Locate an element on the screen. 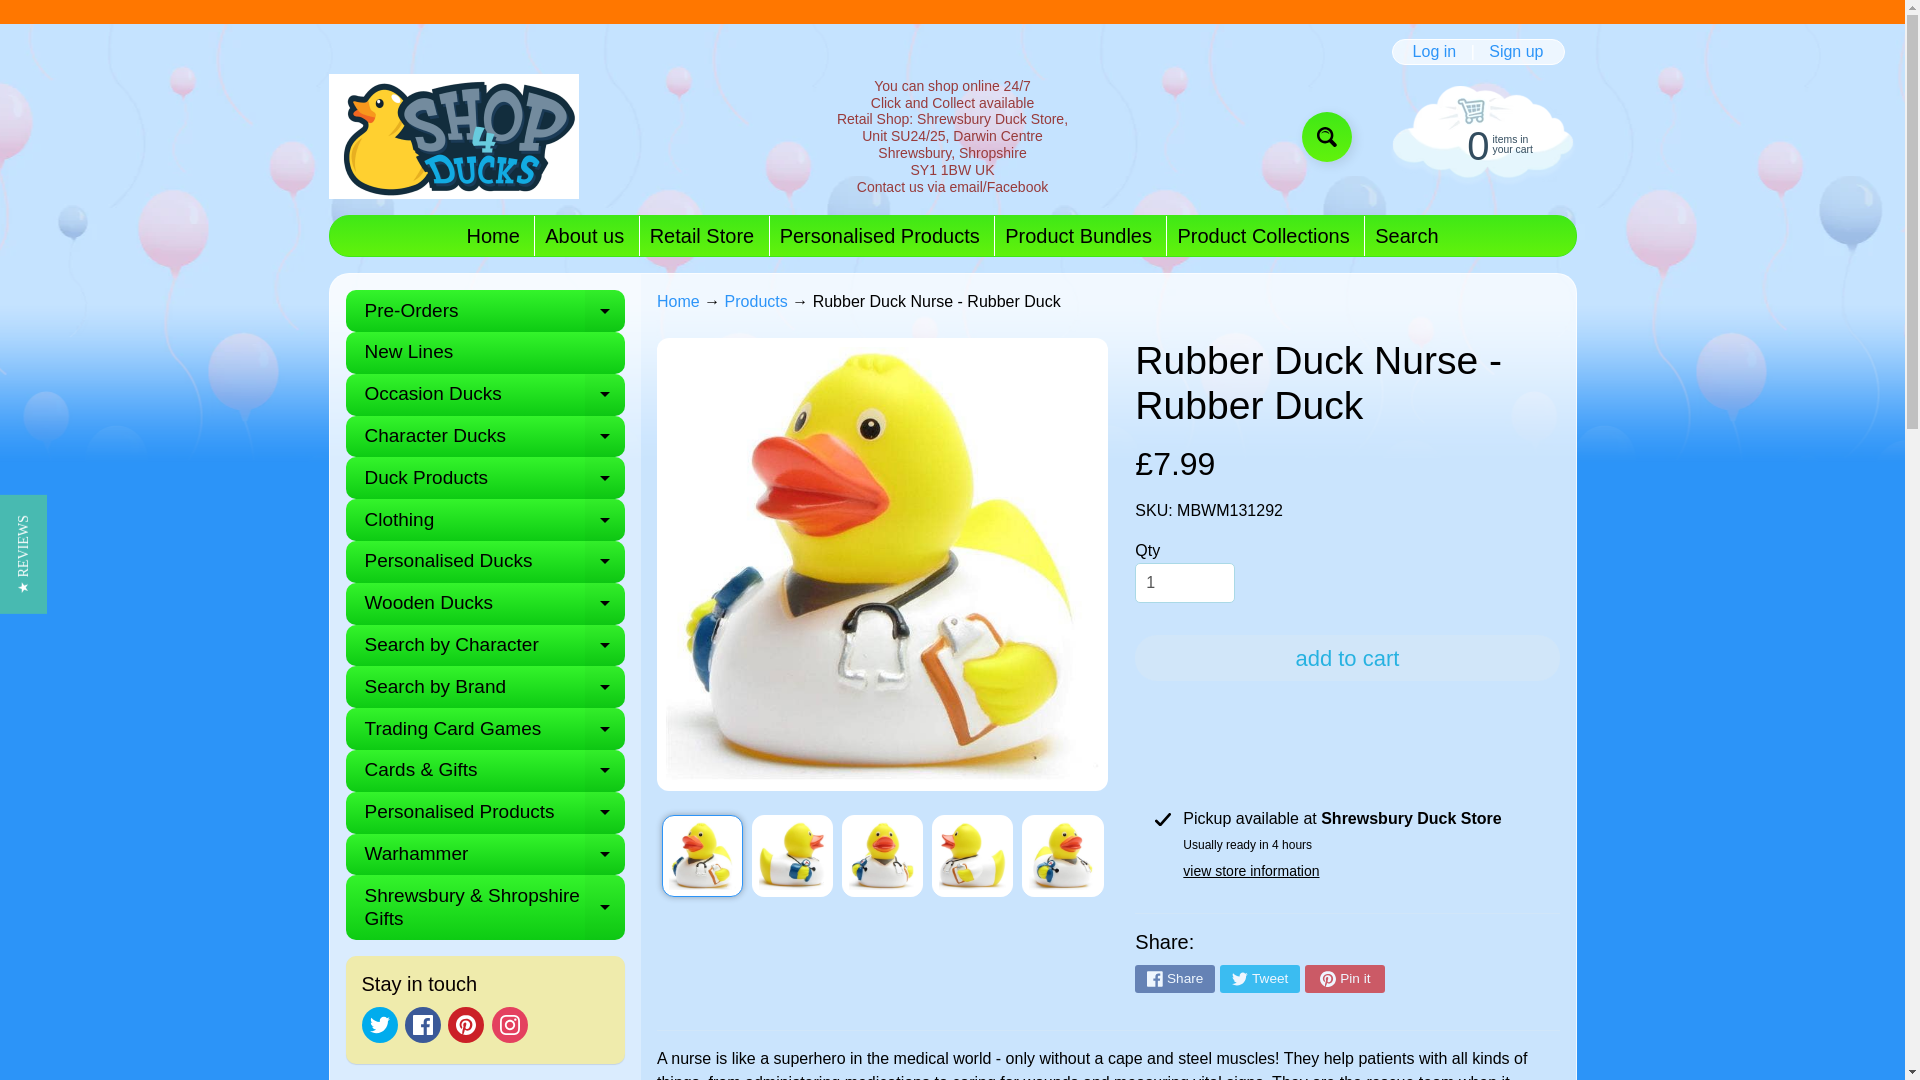  expand child menu is located at coordinates (605, 394).